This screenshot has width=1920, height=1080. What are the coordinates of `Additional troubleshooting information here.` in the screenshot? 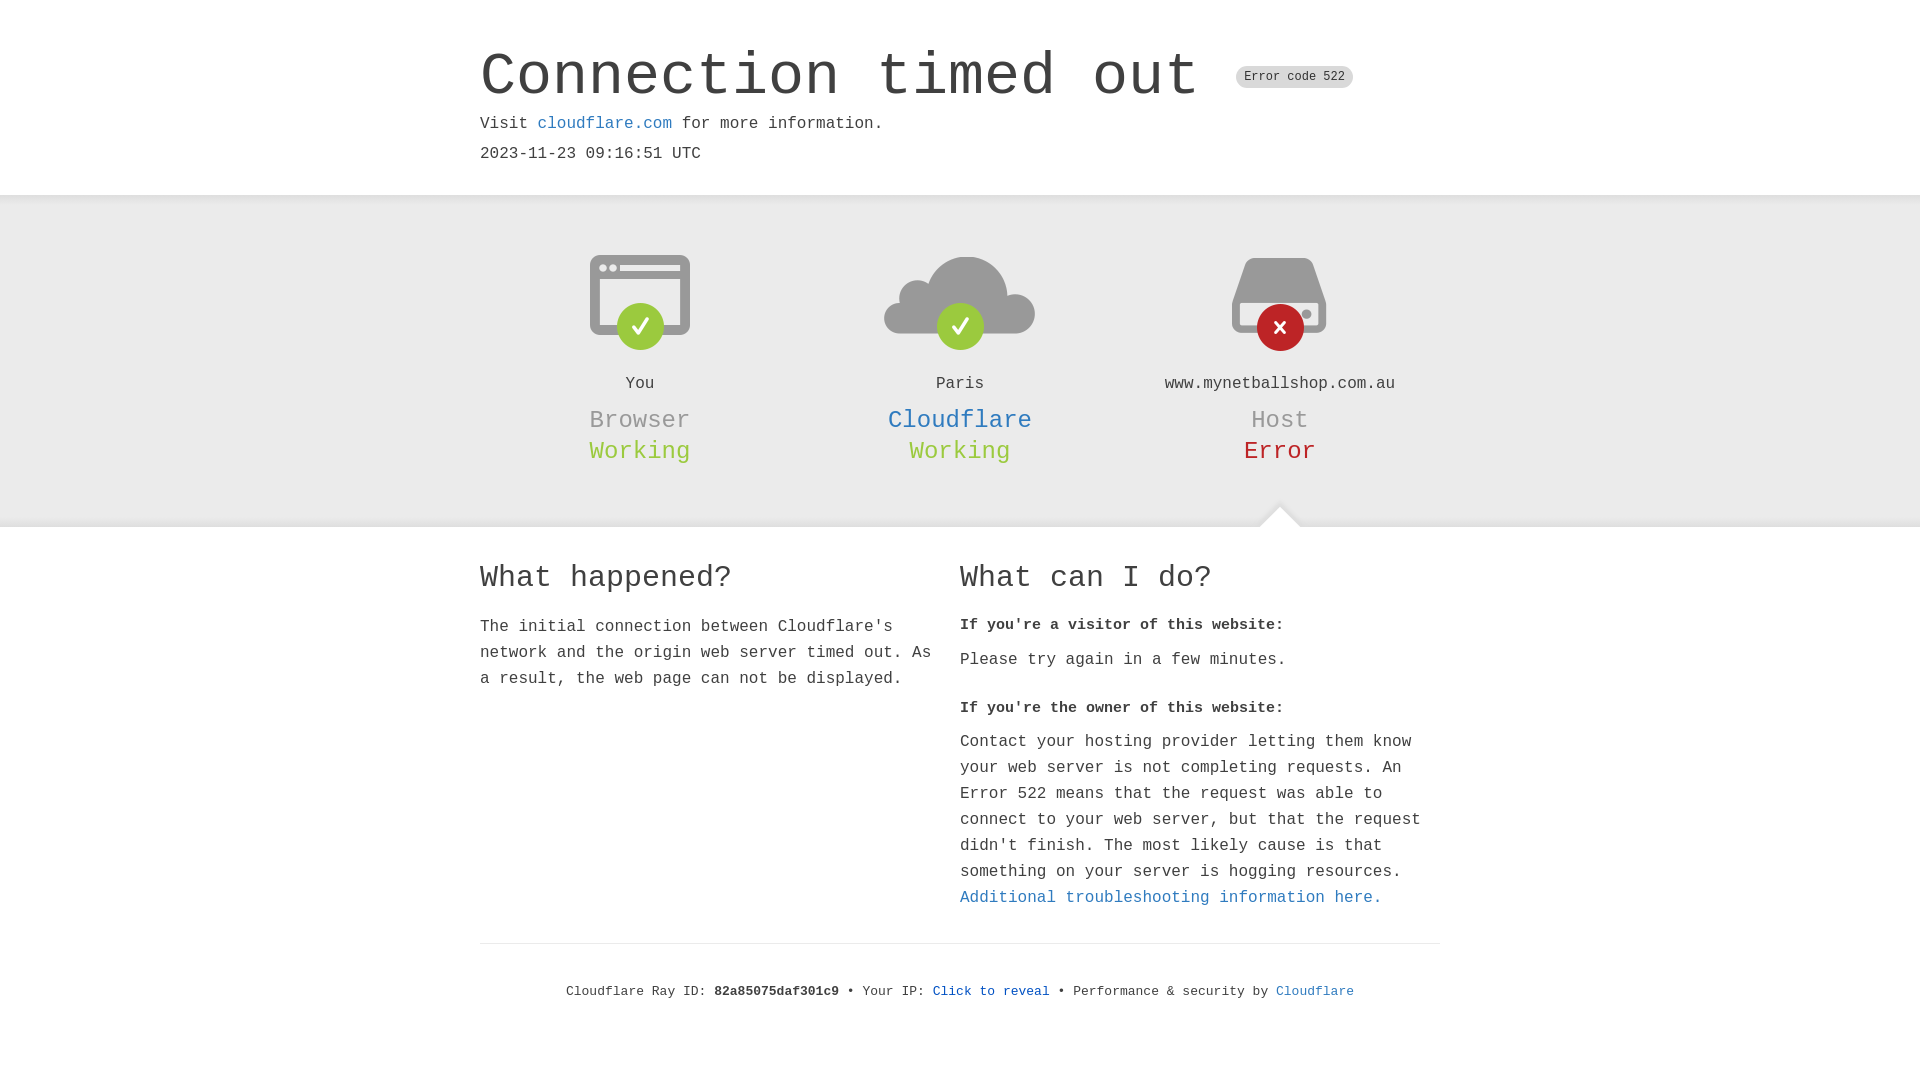 It's located at (1171, 898).